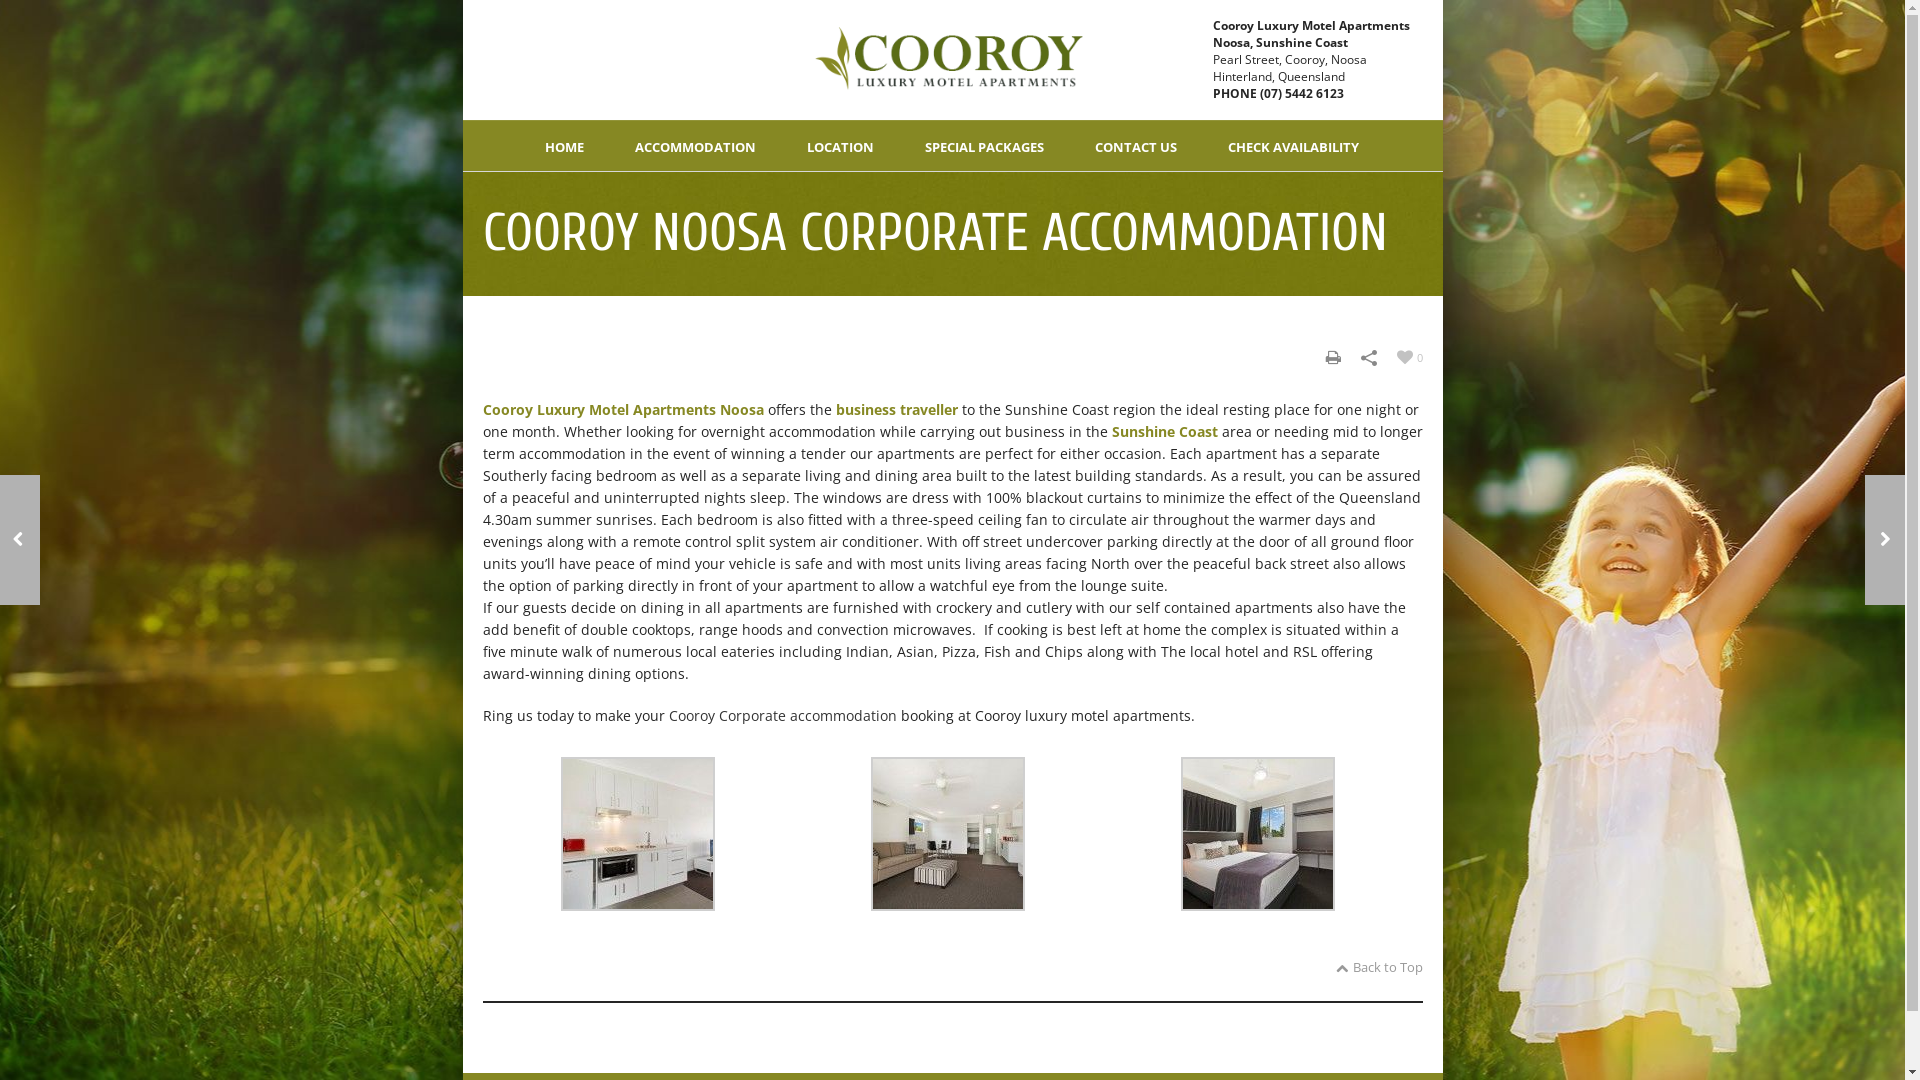  I want to click on Cooroy Corporate accommodation, so click(782, 716).